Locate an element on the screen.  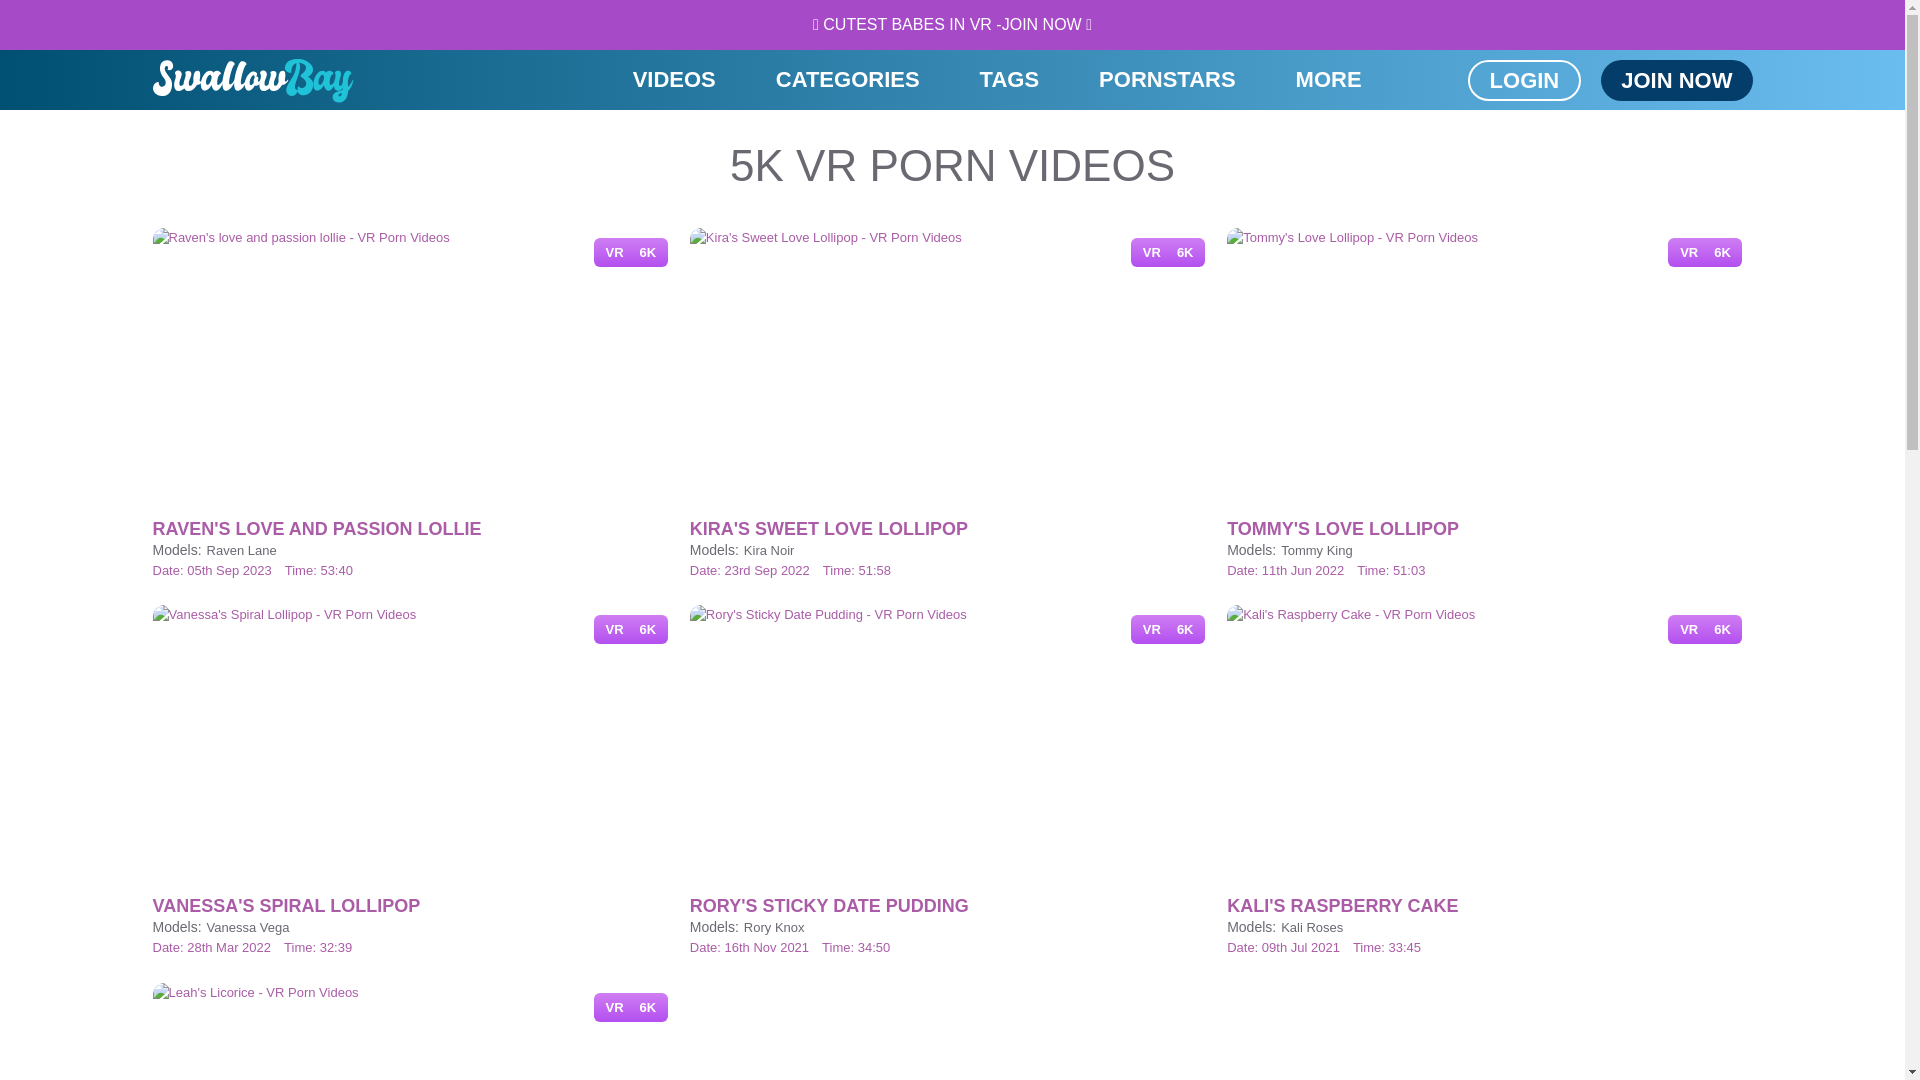
RAVEN'S LOVE AND PASSION LOLLIE is located at coordinates (414, 529).